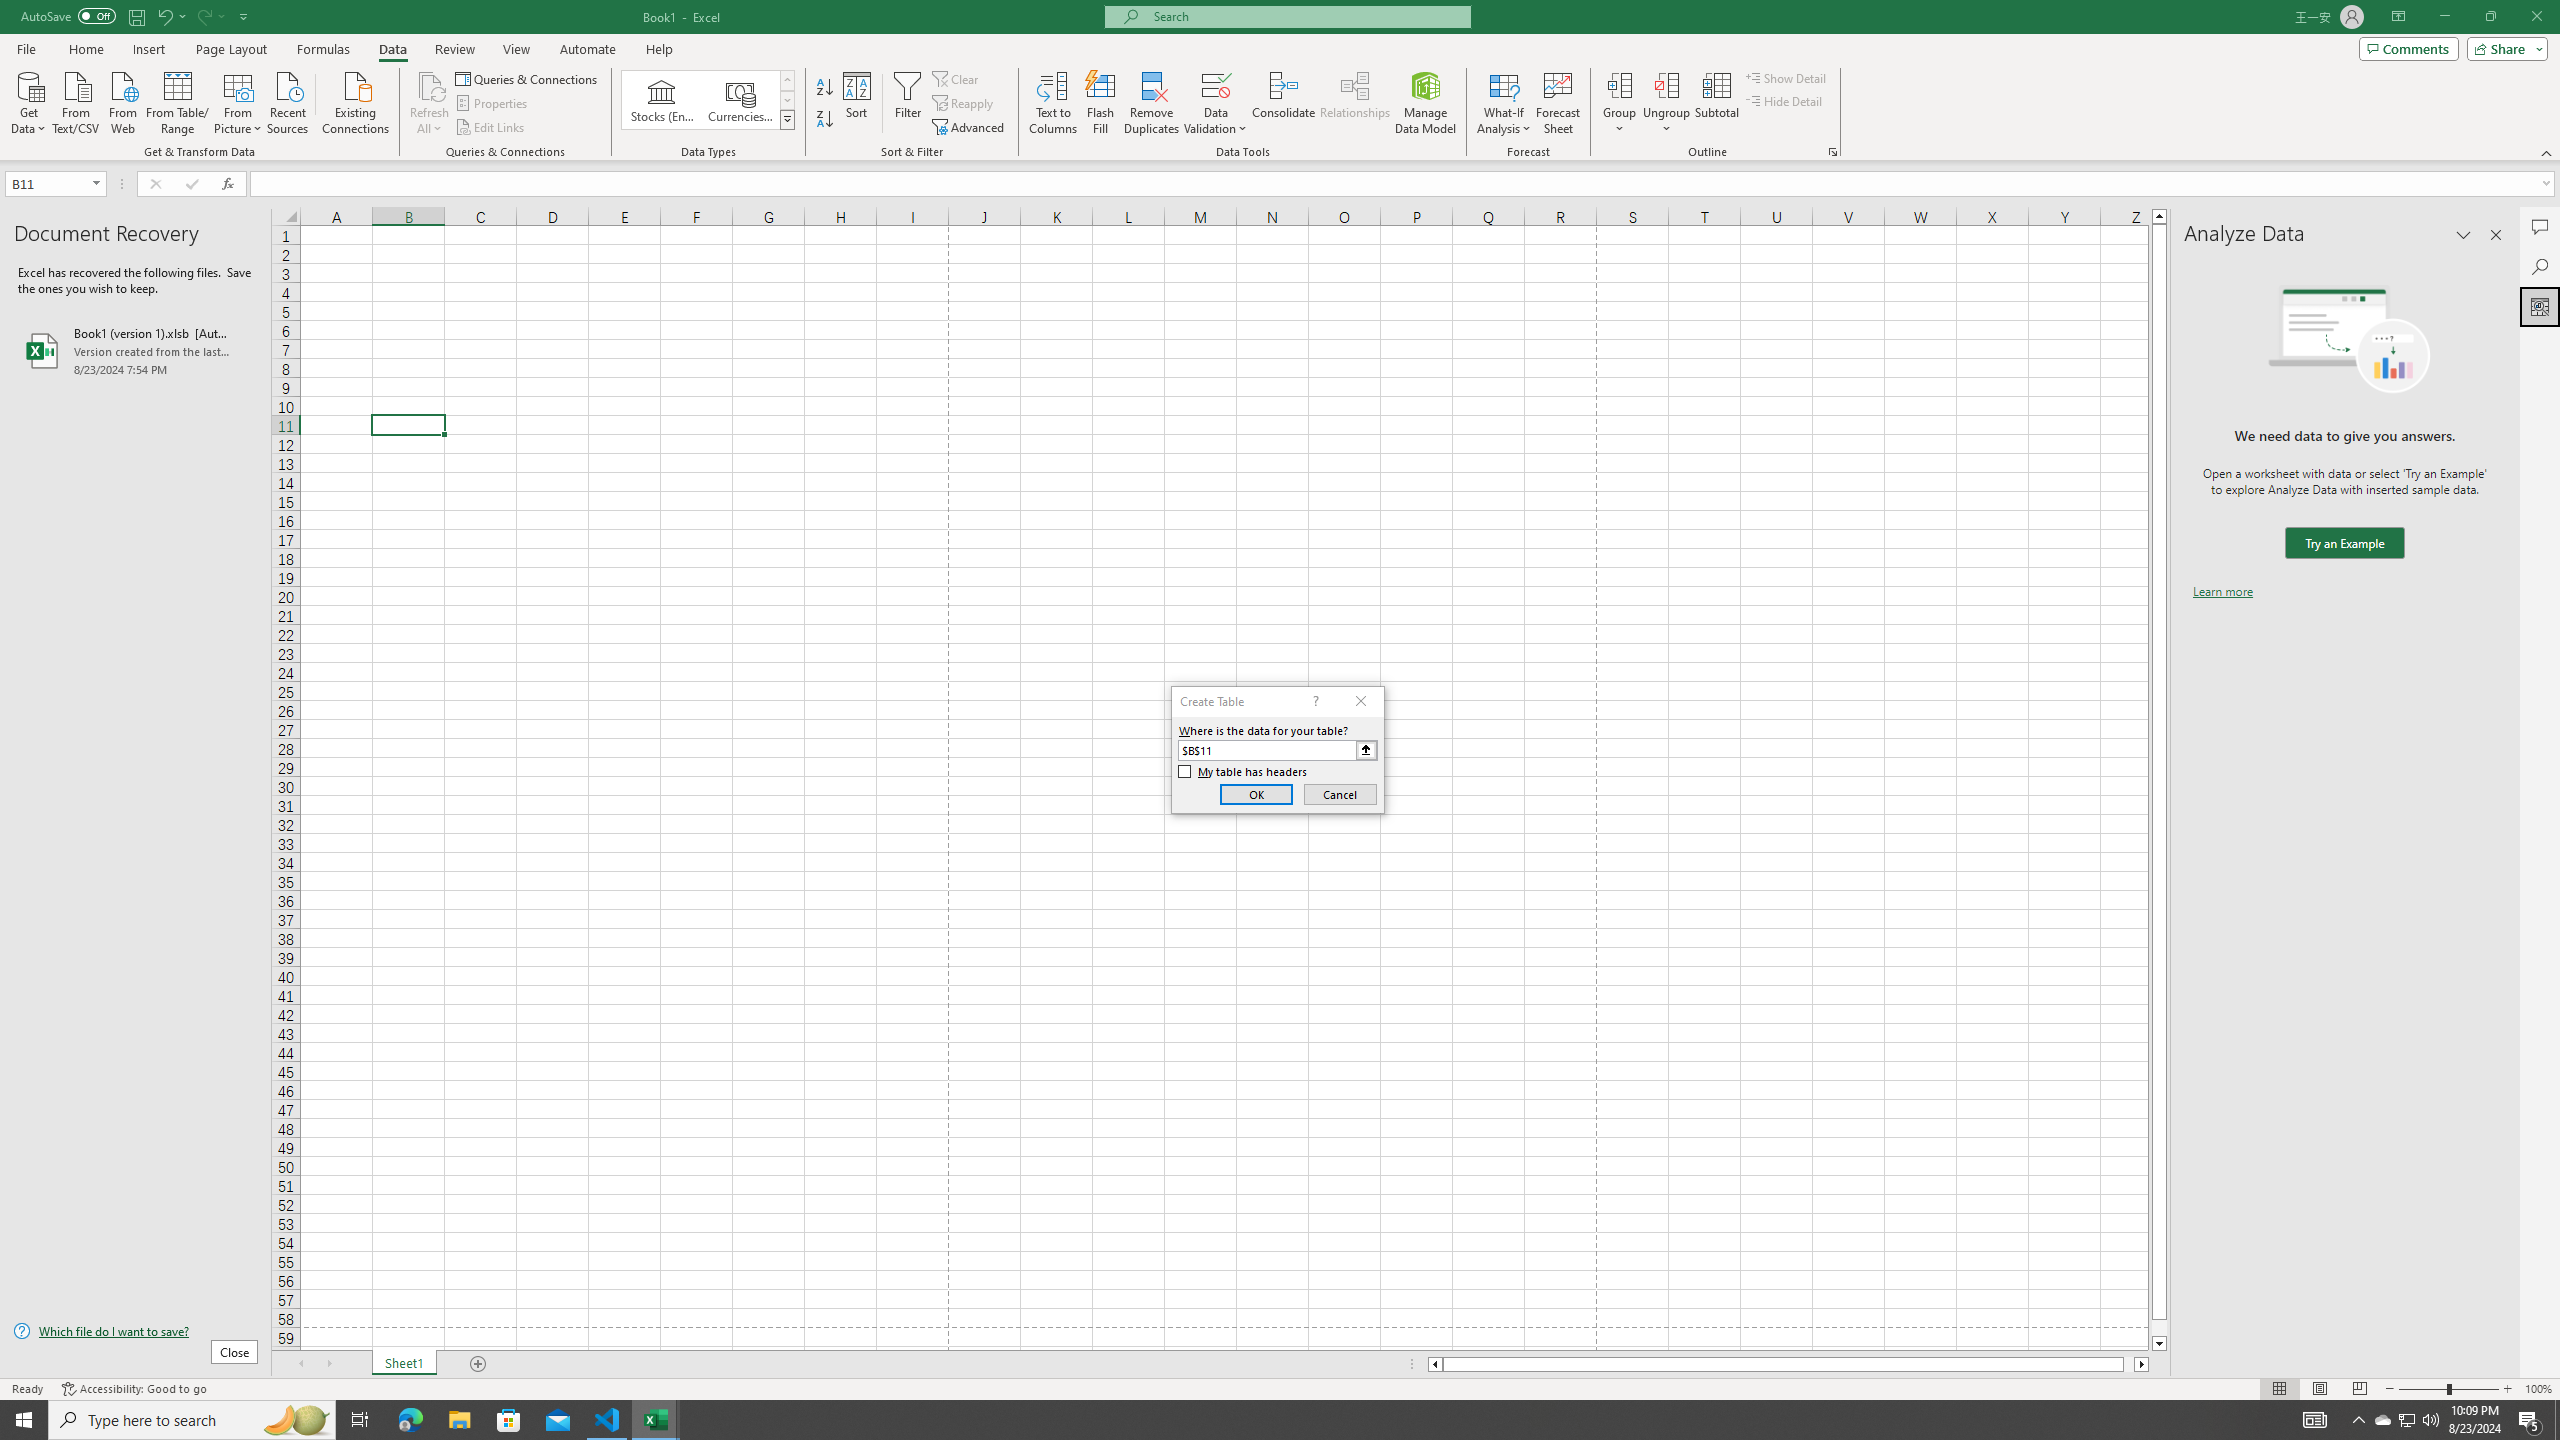  Describe the element at coordinates (231, 49) in the screenshot. I see `Page Layout` at that location.